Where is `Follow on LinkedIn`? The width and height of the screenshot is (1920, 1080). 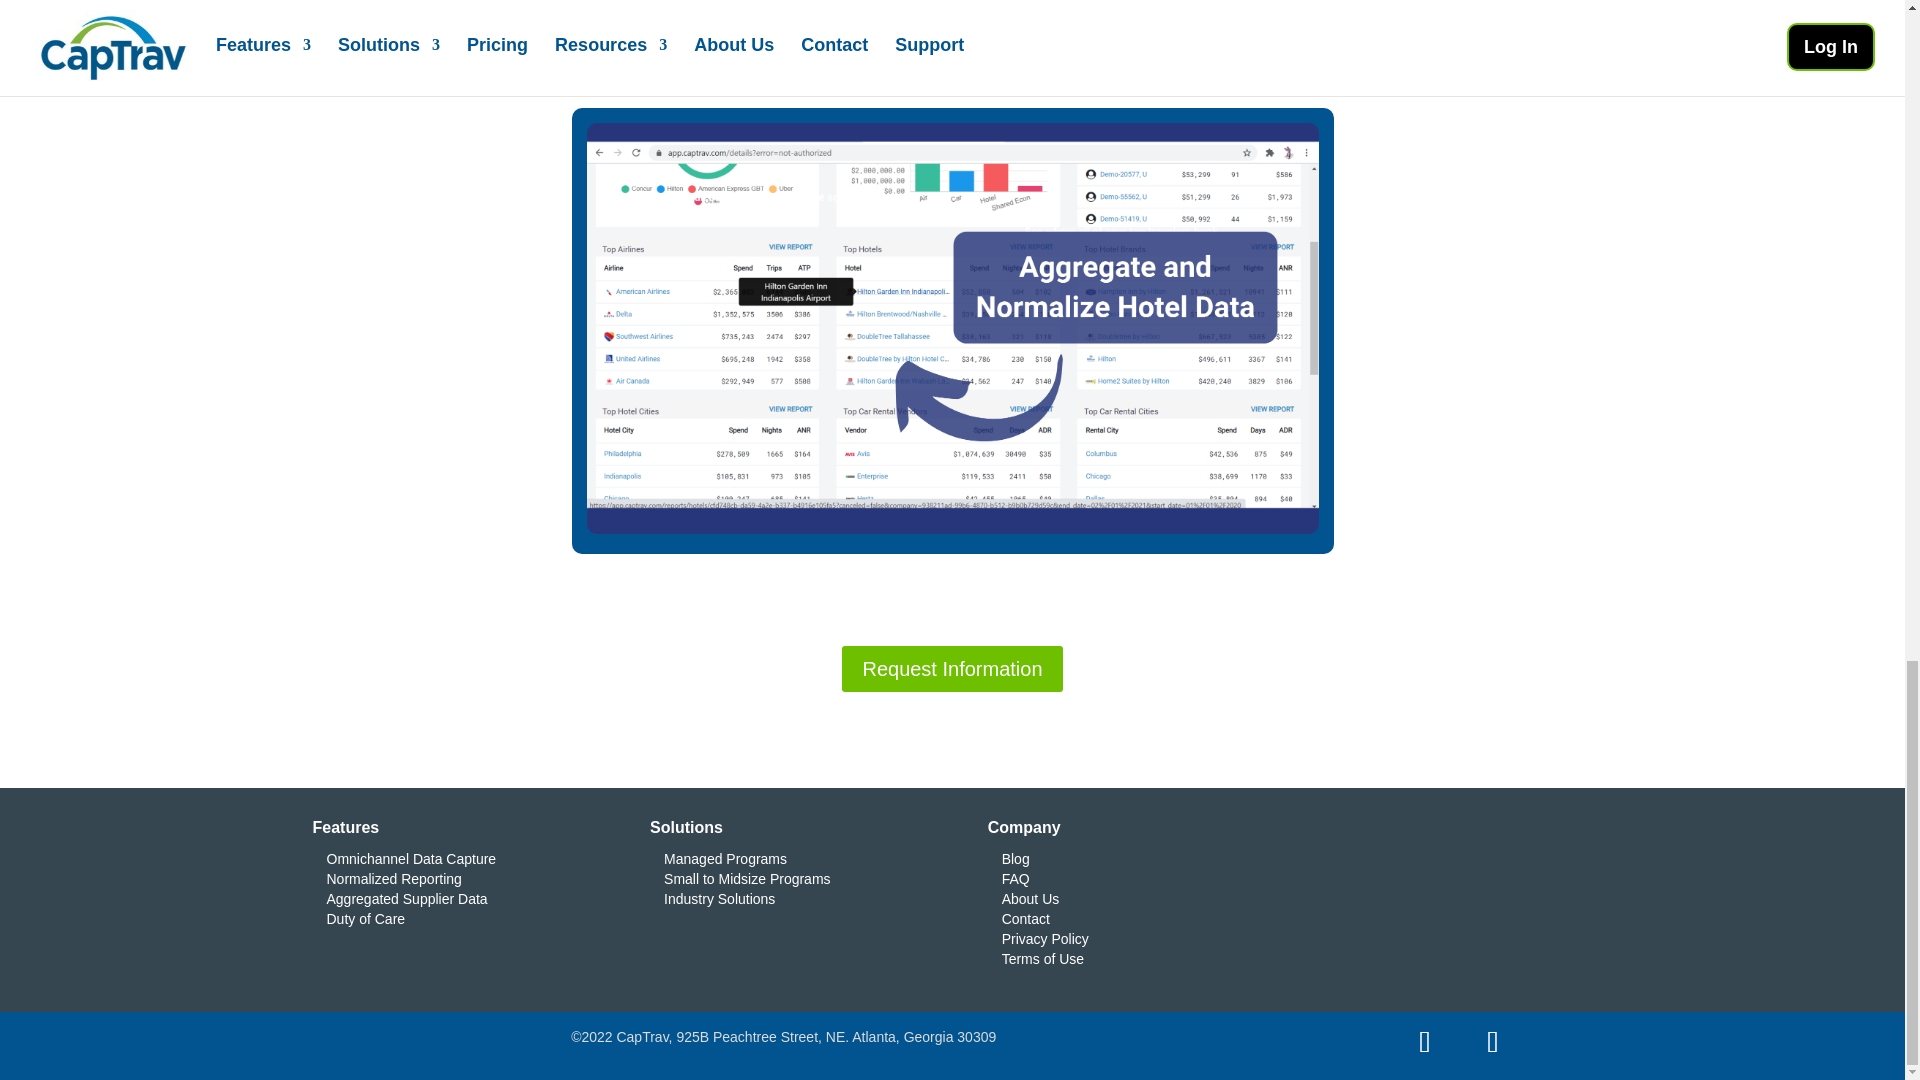
Follow on LinkedIn is located at coordinates (1425, 1042).